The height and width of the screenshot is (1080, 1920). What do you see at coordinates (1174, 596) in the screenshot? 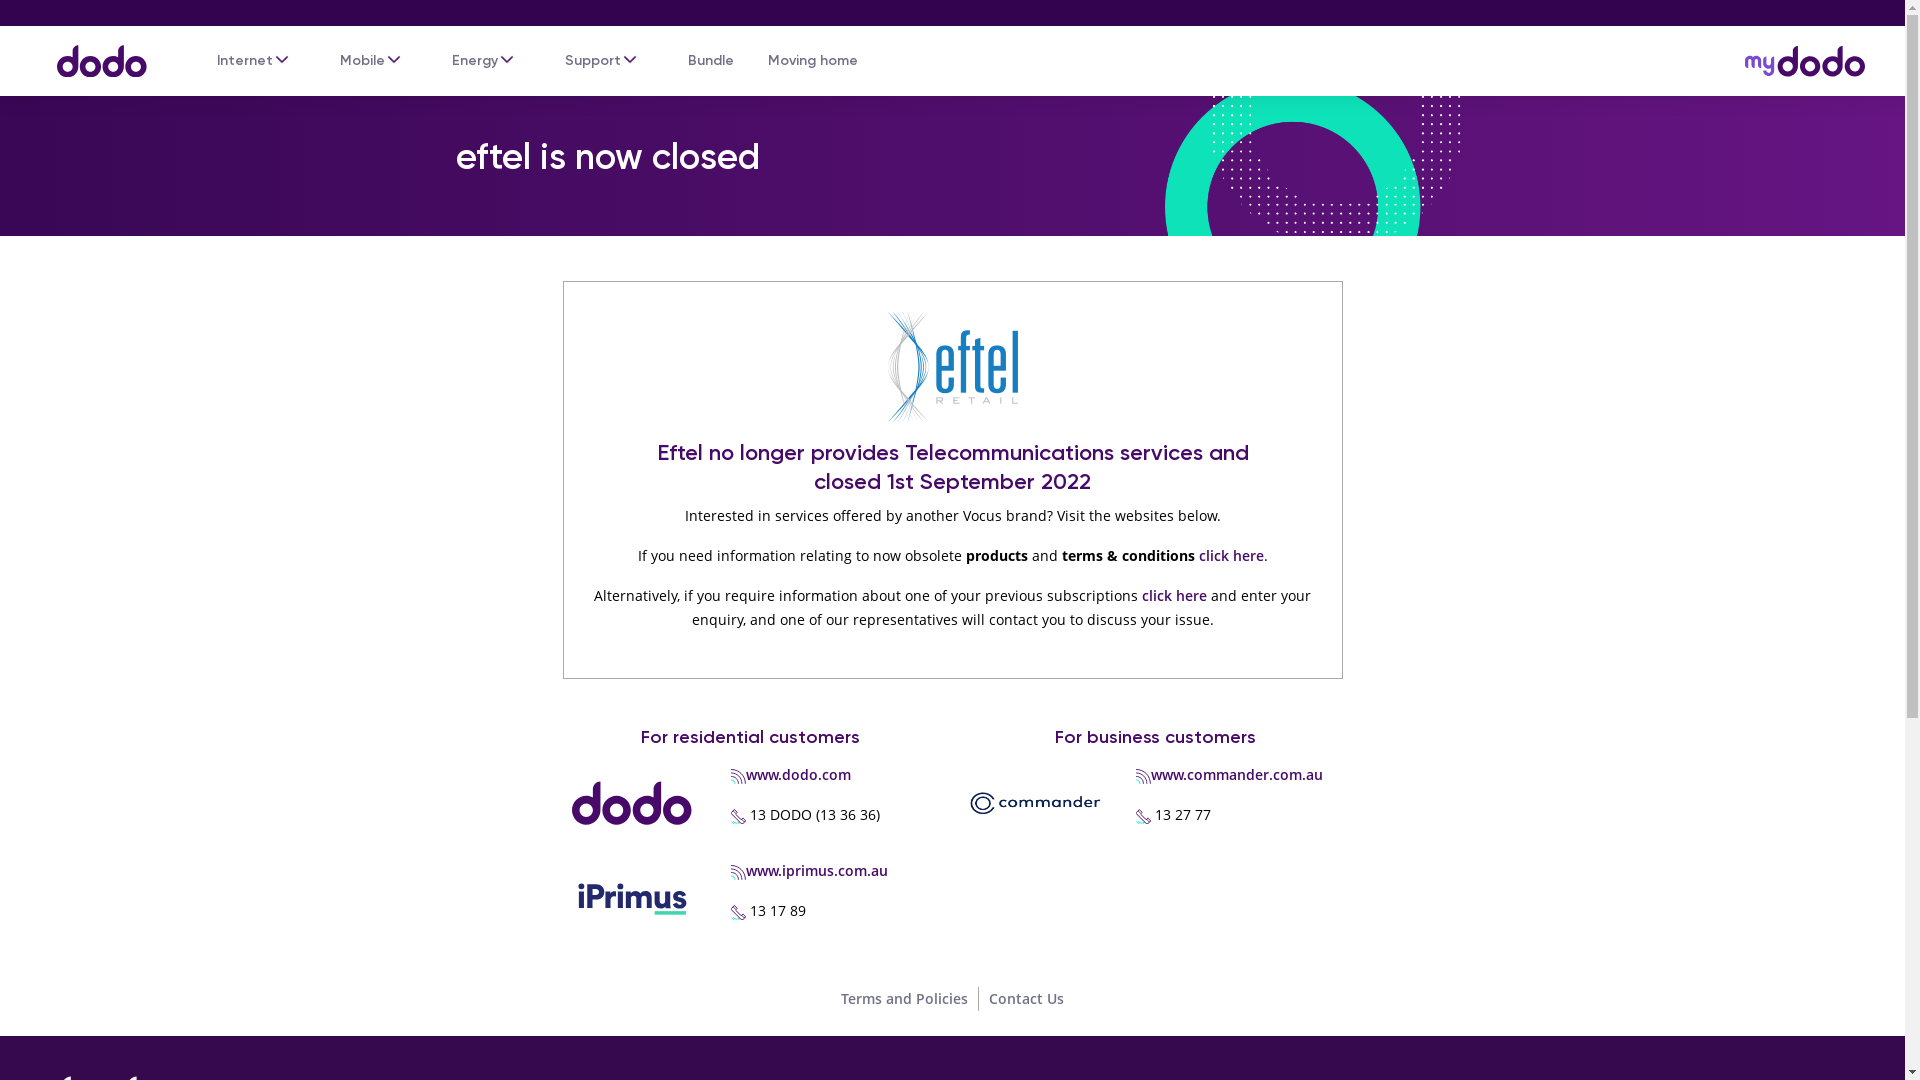
I see `click here` at bounding box center [1174, 596].